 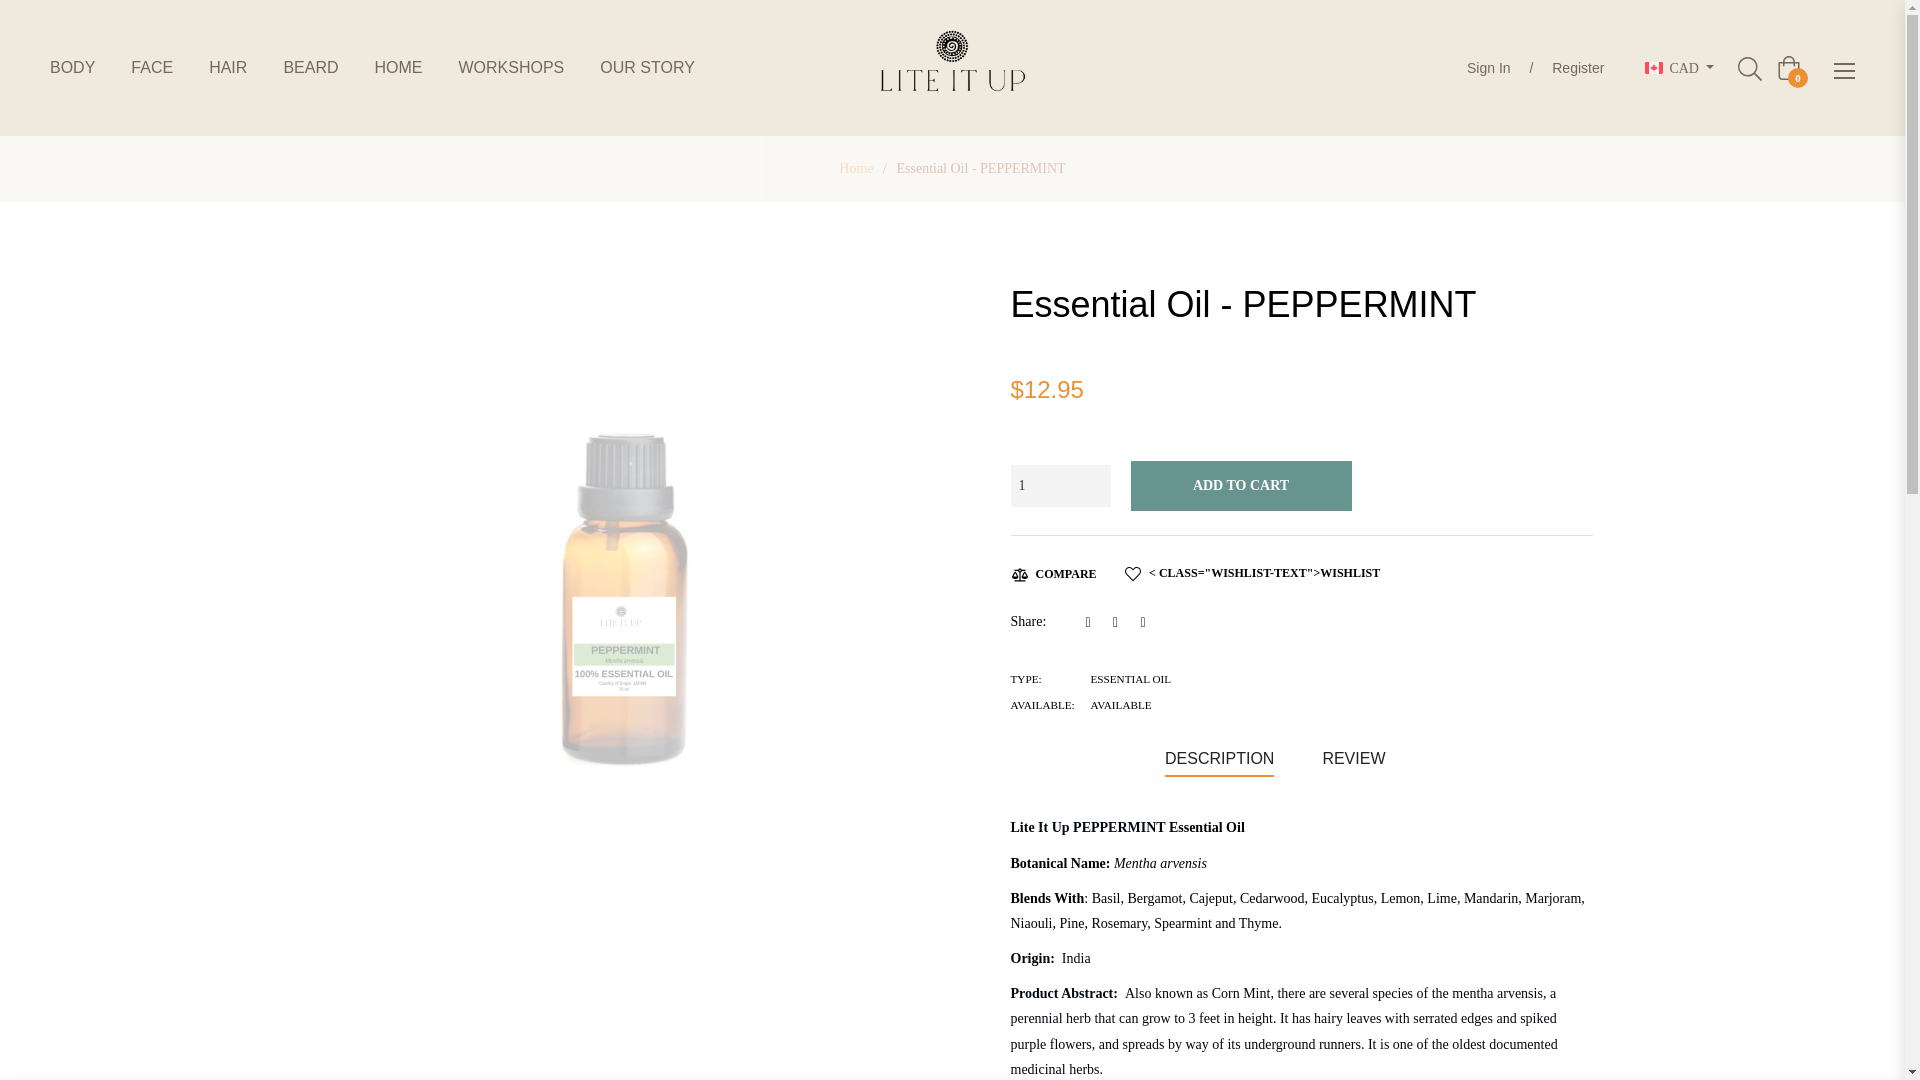 I want to click on Compare, so click(x=1052, y=574).